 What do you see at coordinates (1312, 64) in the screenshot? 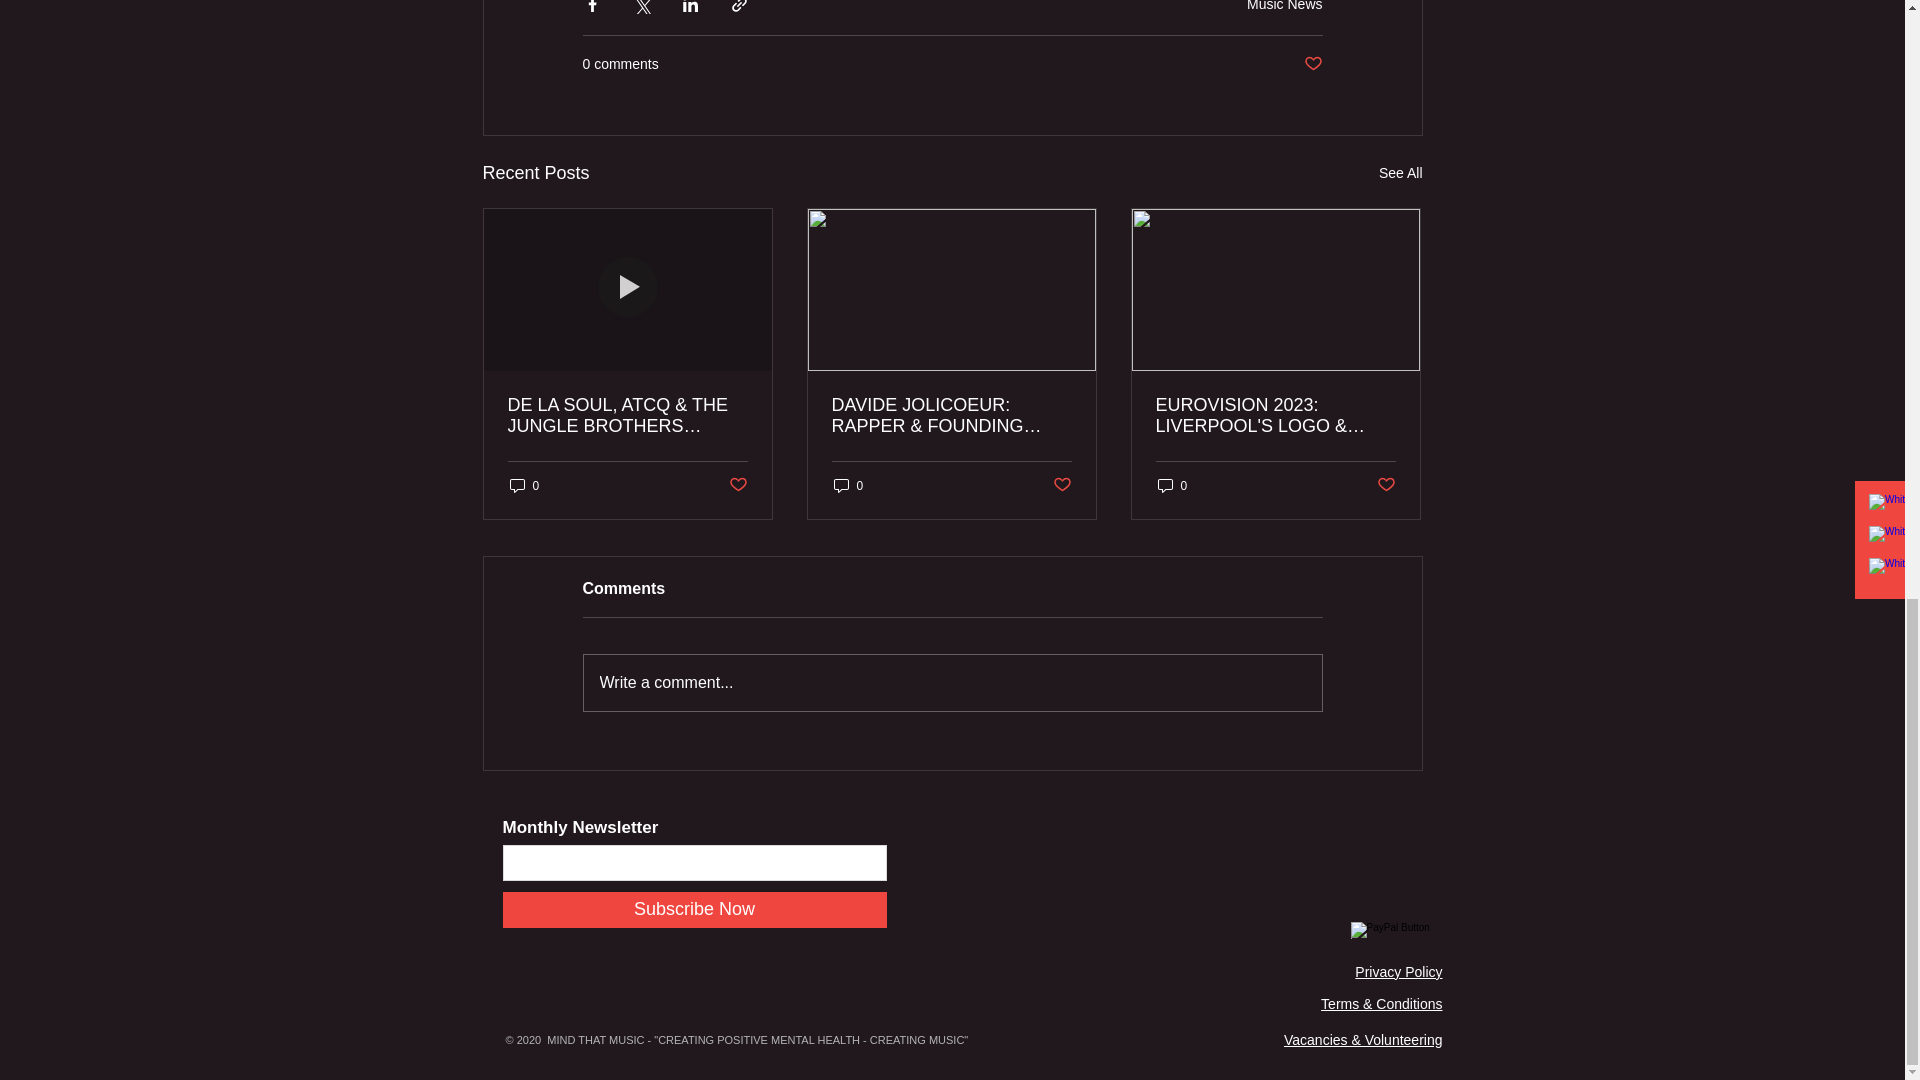
I see `Post not marked as liked` at bounding box center [1312, 64].